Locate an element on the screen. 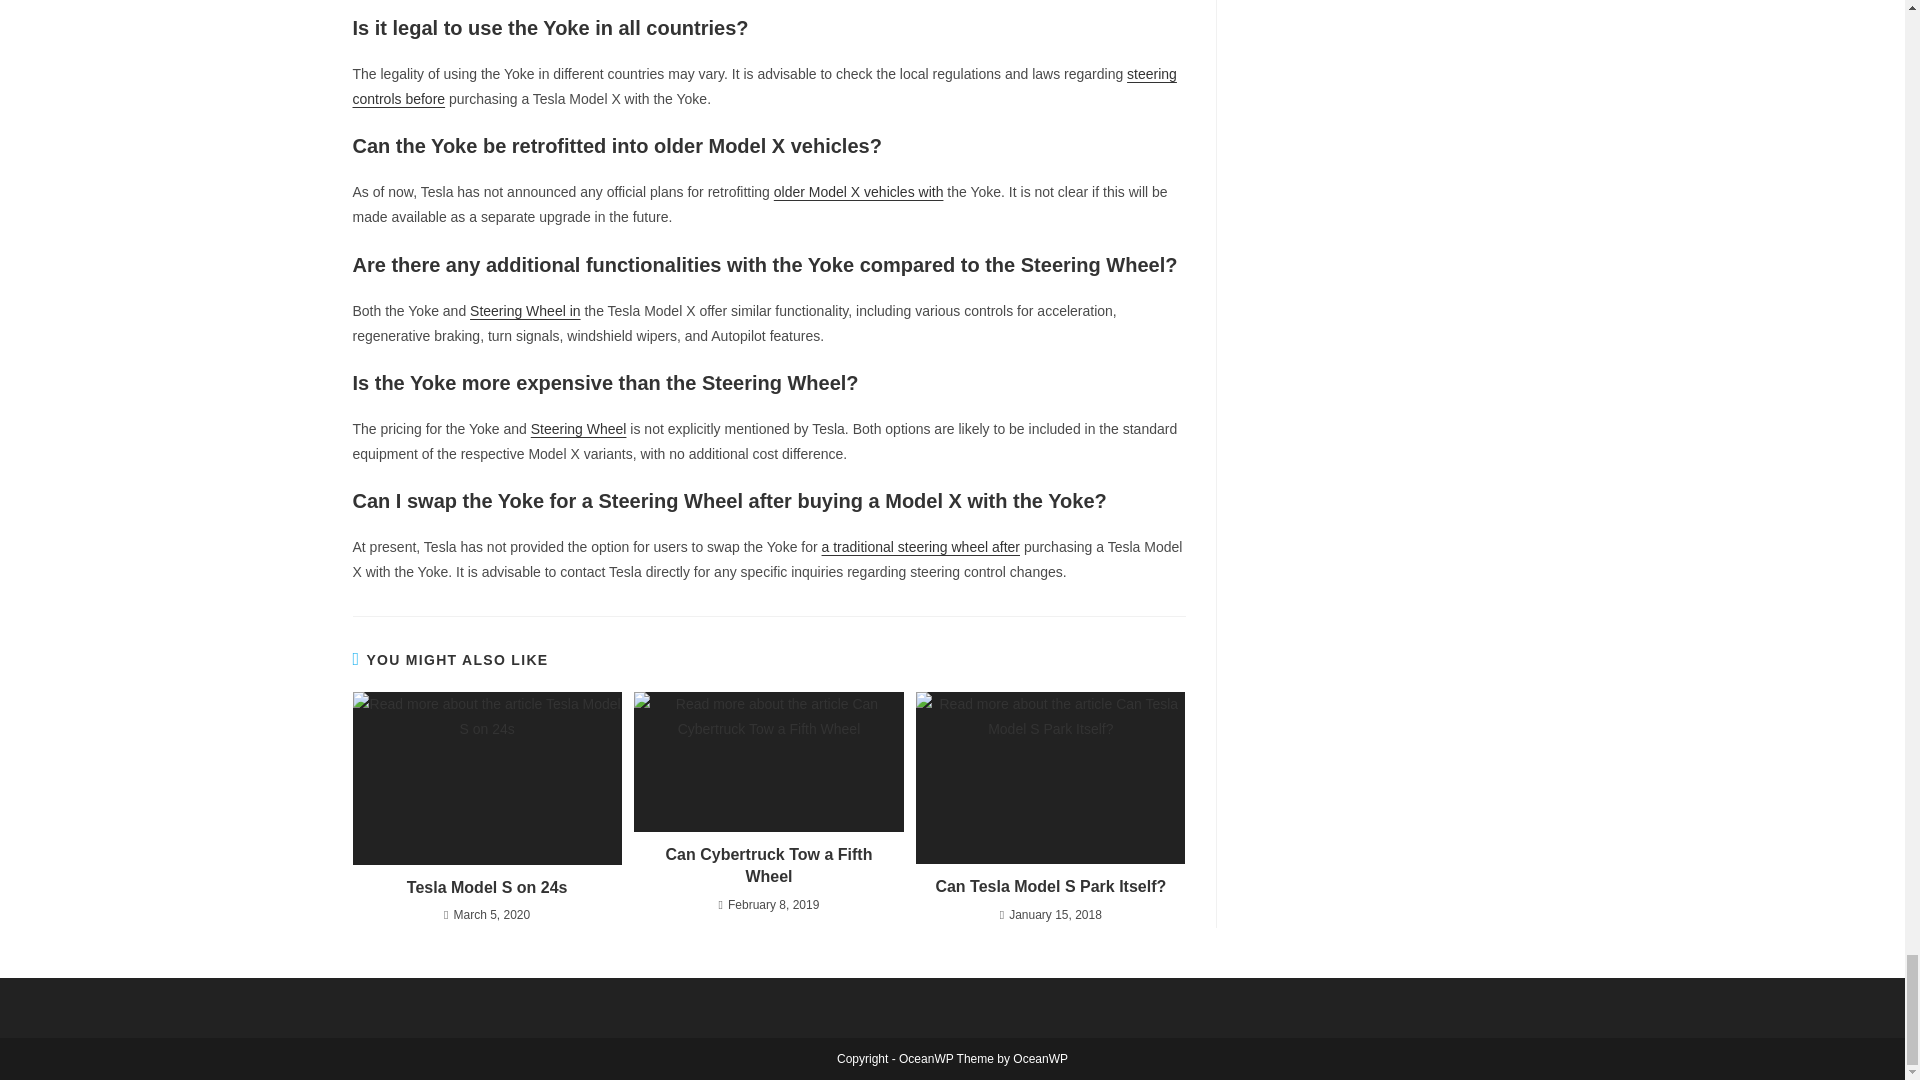 The width and height of the screenshot is (1920, 1080). Steering Wheel is located at coordinates (579, 429).